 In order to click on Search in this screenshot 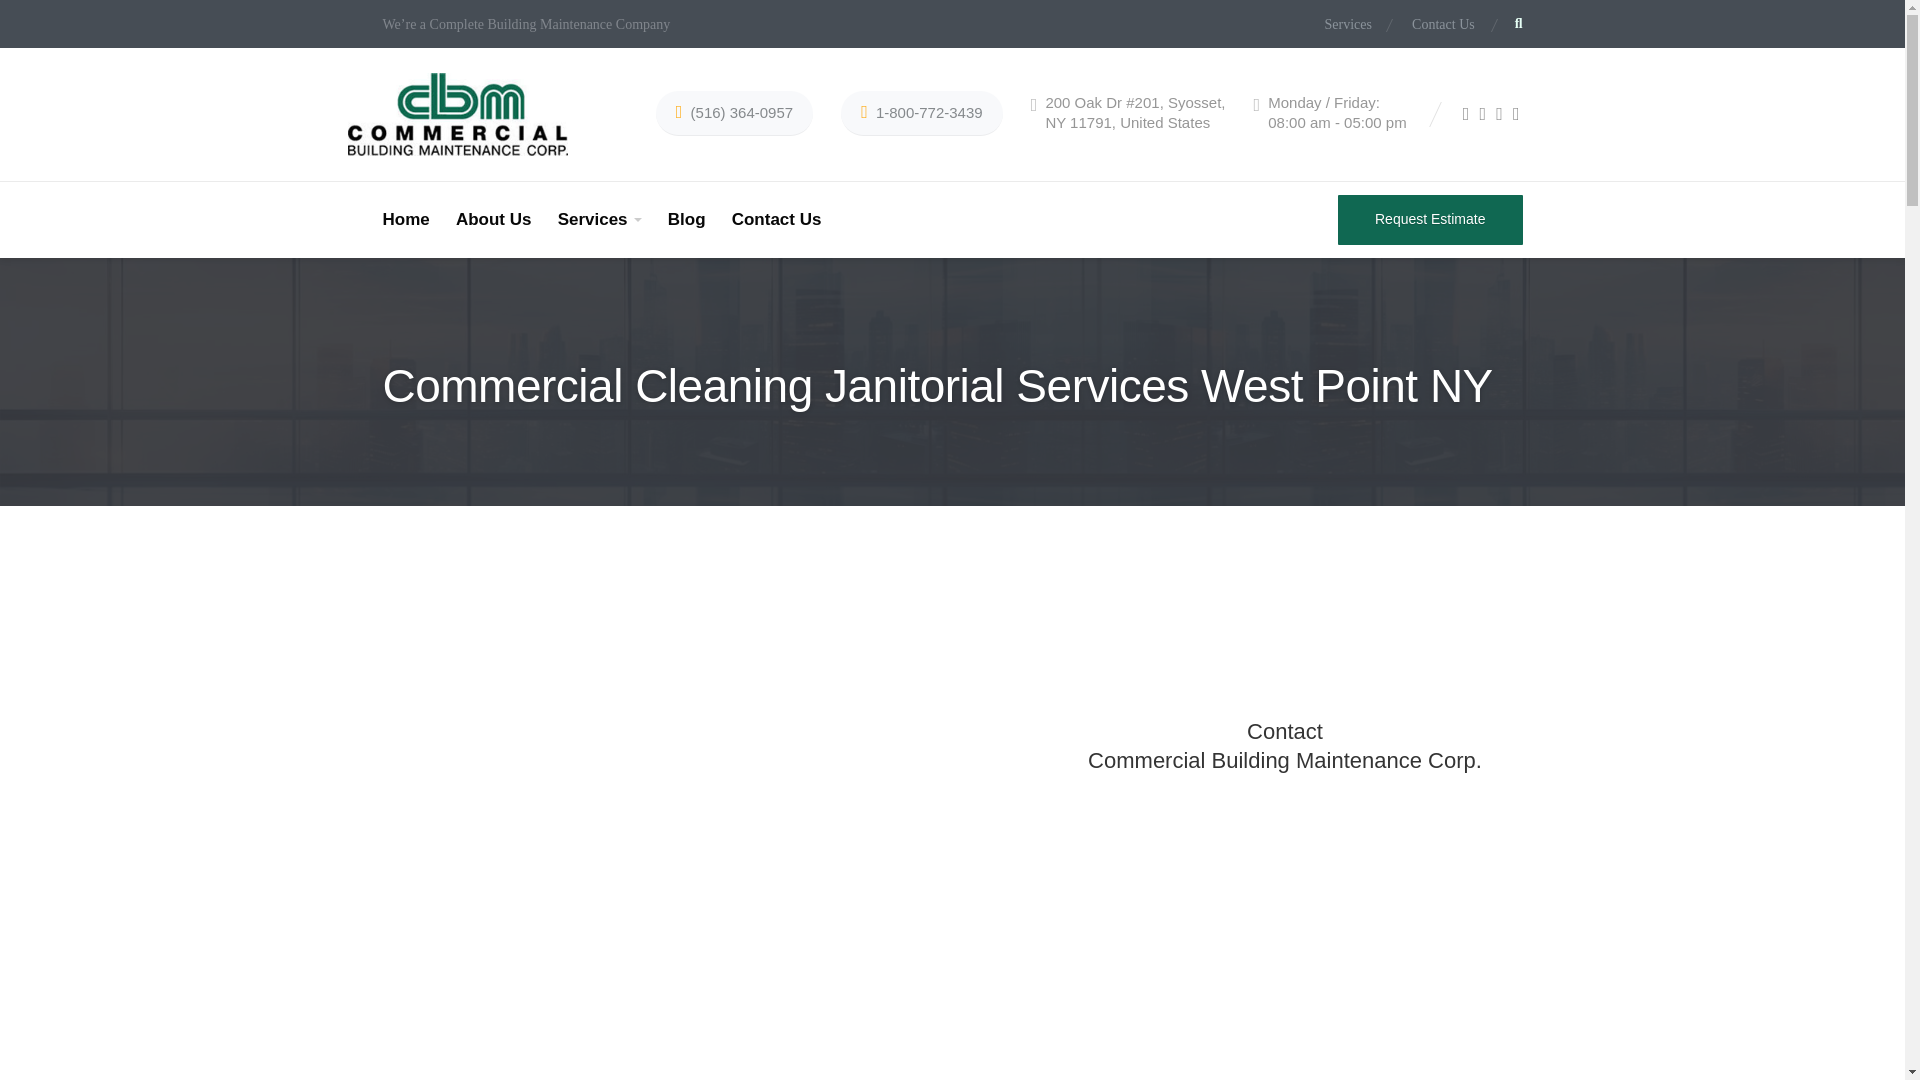, I will do `click(1332, 540)`.